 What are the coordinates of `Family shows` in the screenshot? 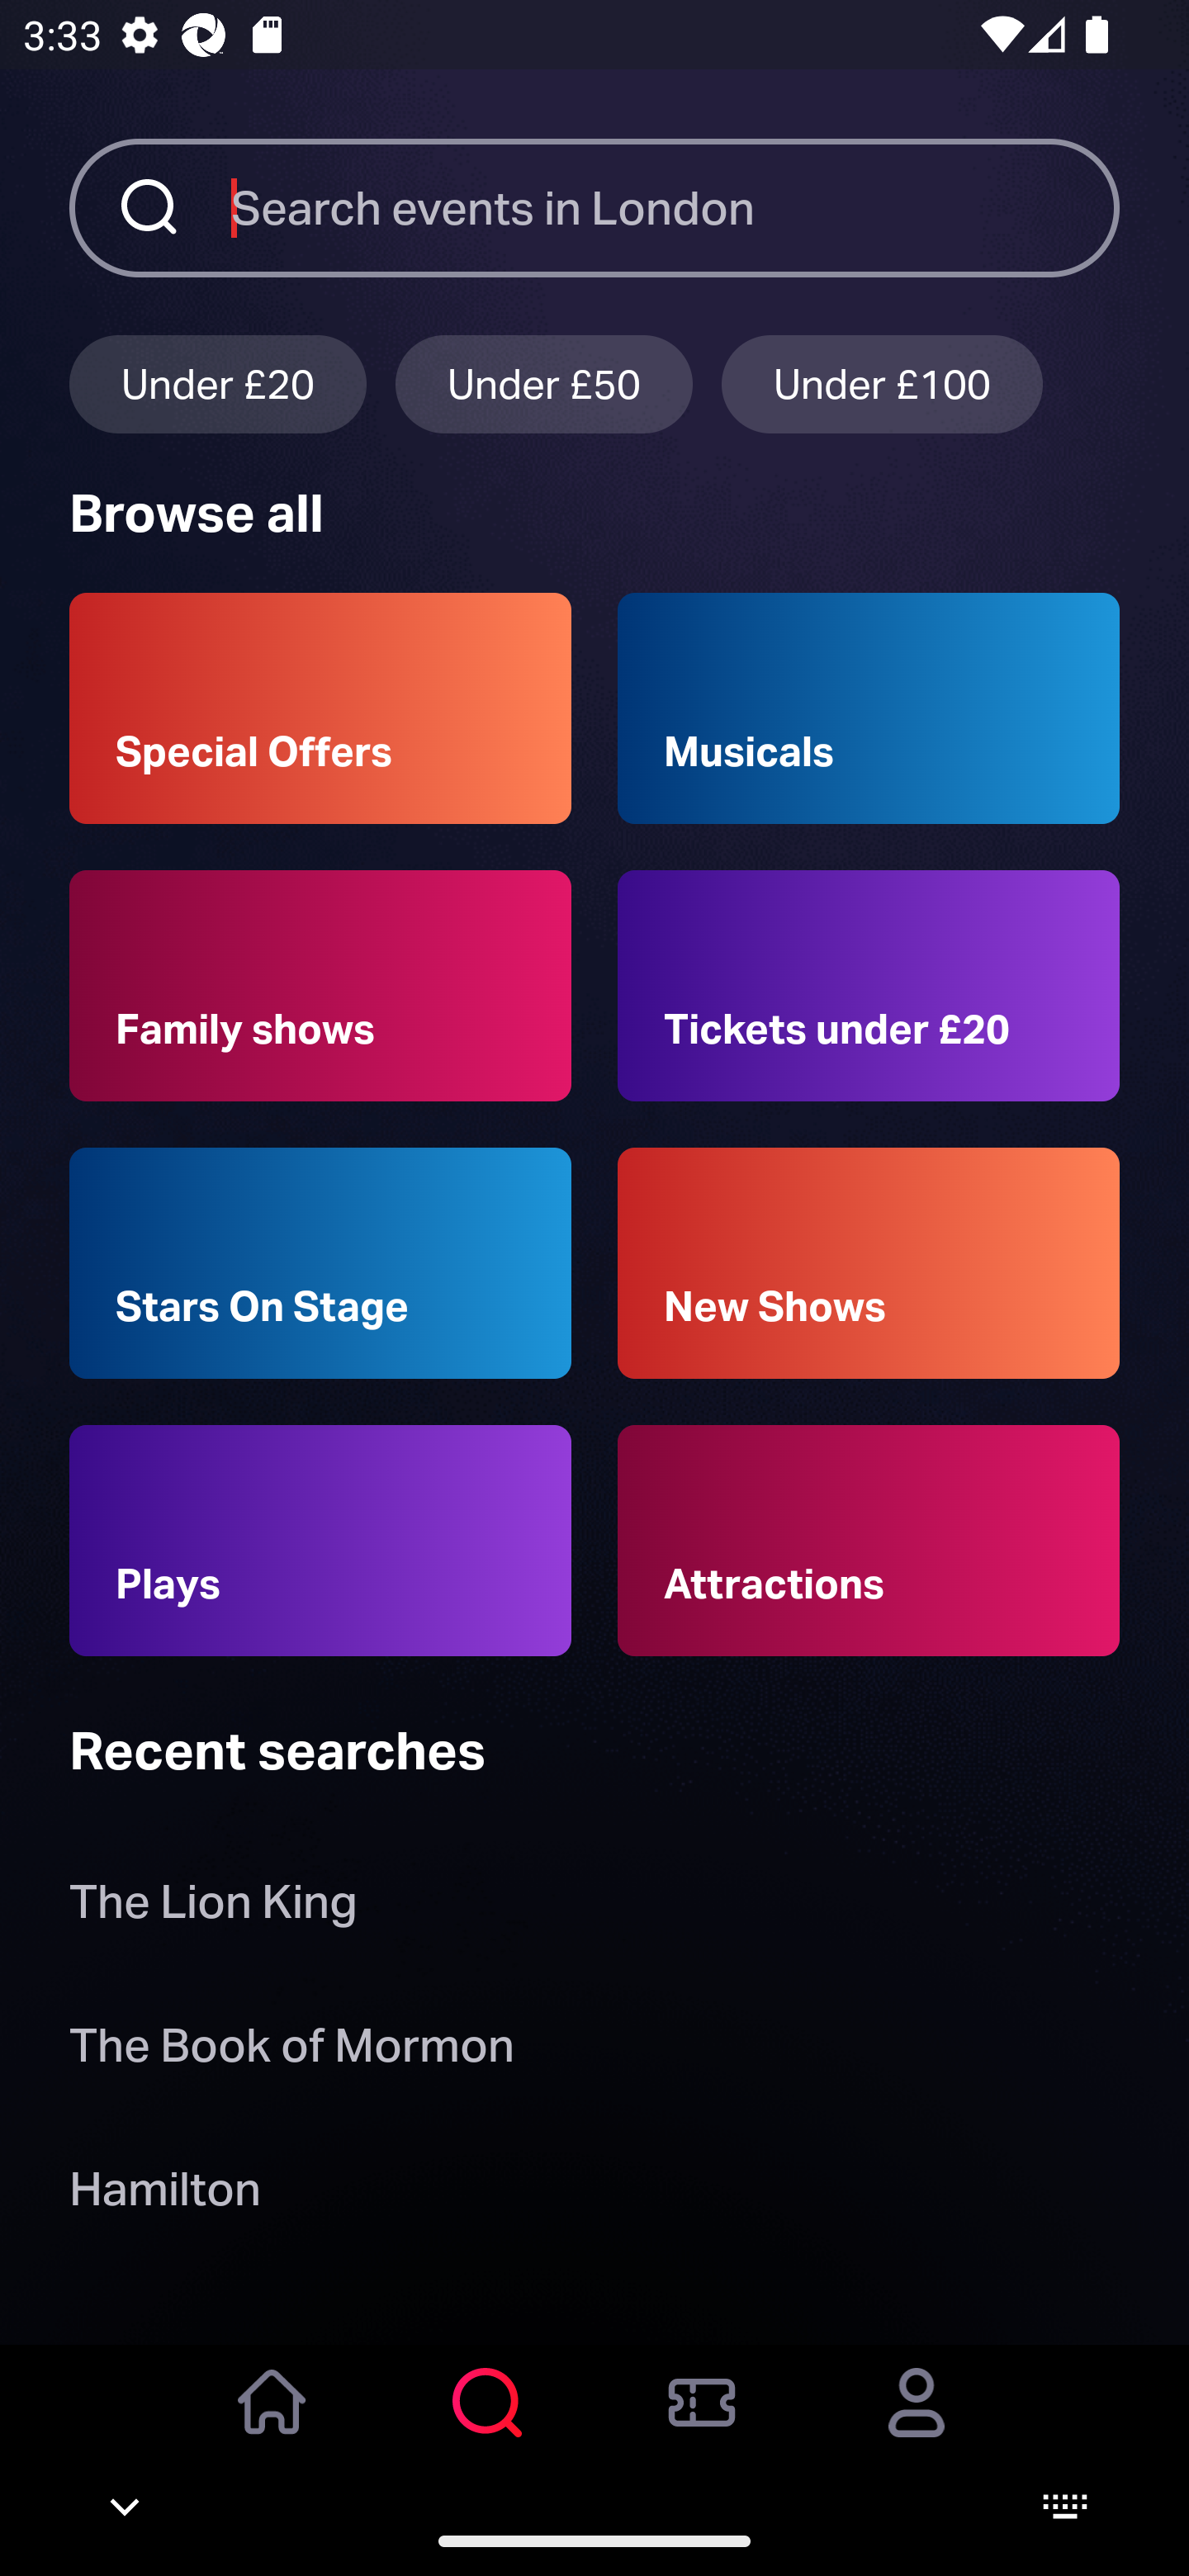 It's located at (320, 986).